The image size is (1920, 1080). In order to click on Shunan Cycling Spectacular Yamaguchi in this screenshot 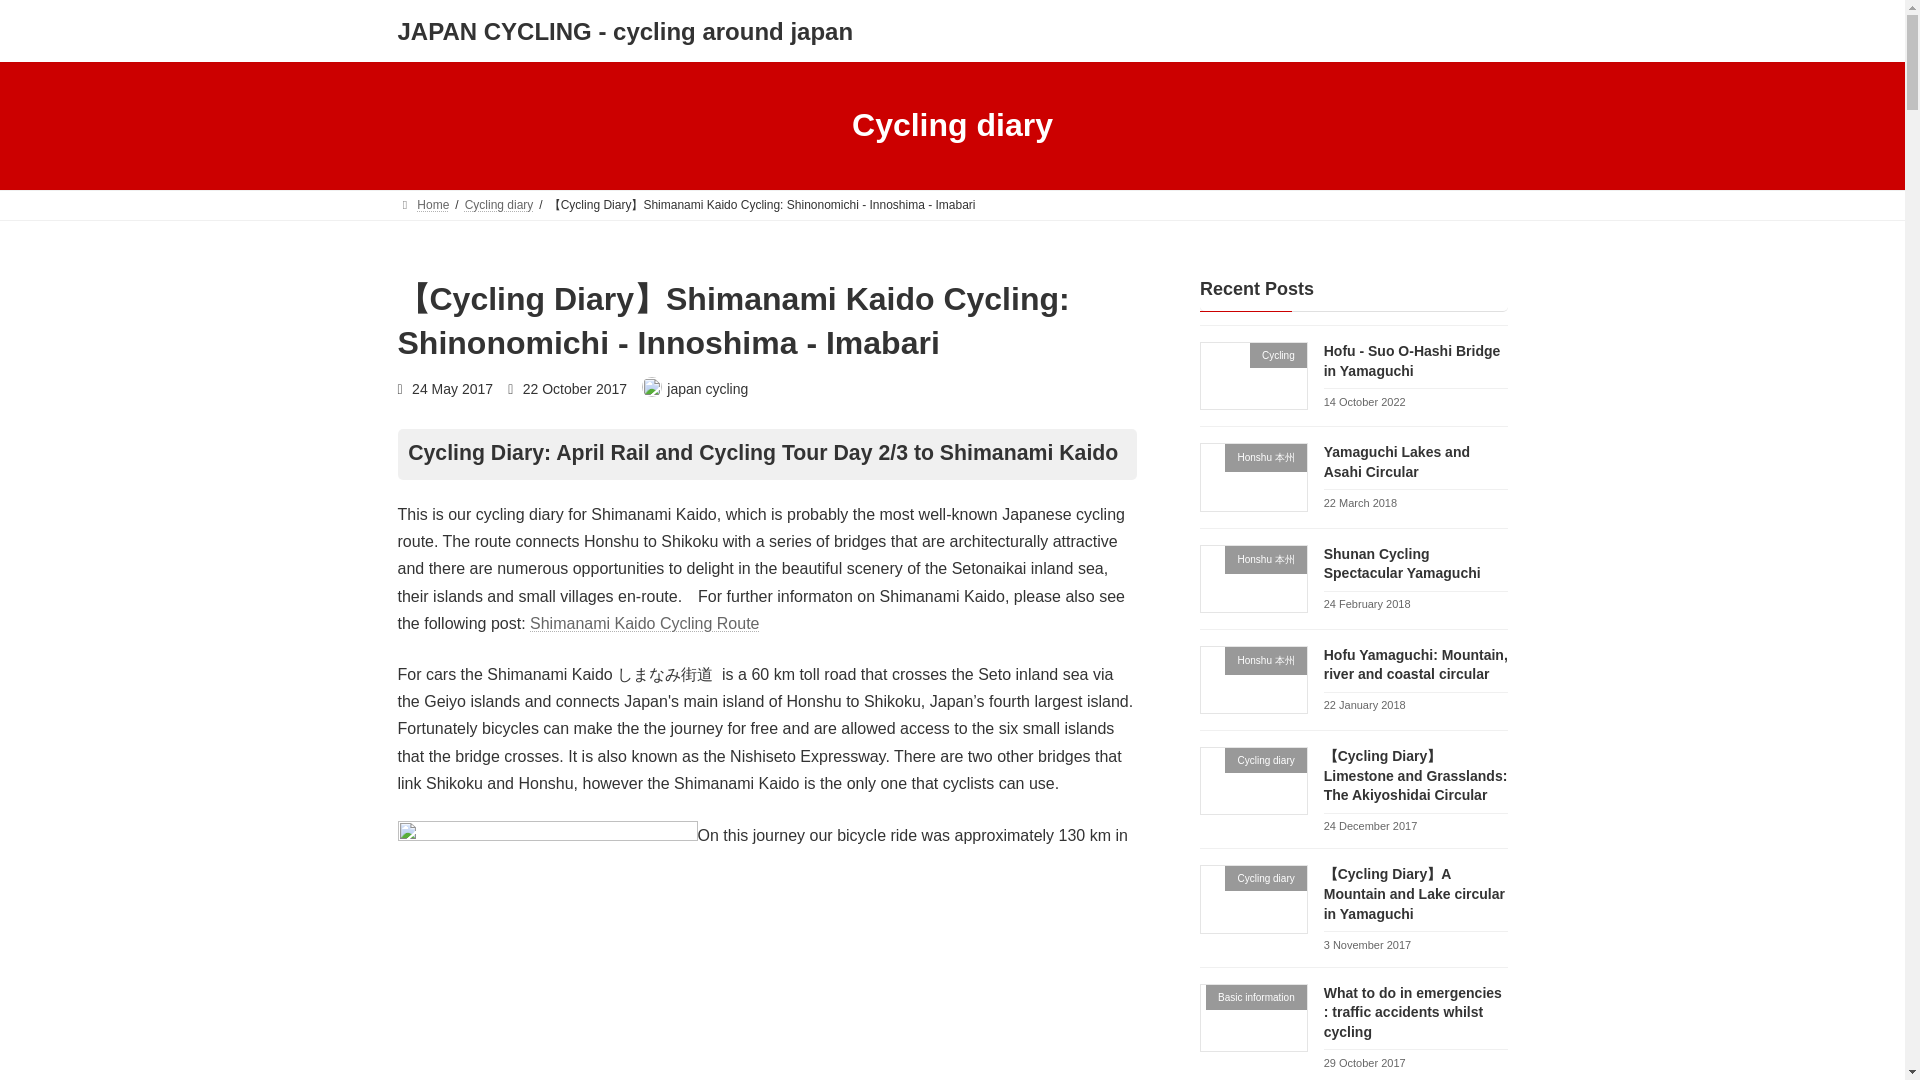, I will do `click(1401, 563)`.